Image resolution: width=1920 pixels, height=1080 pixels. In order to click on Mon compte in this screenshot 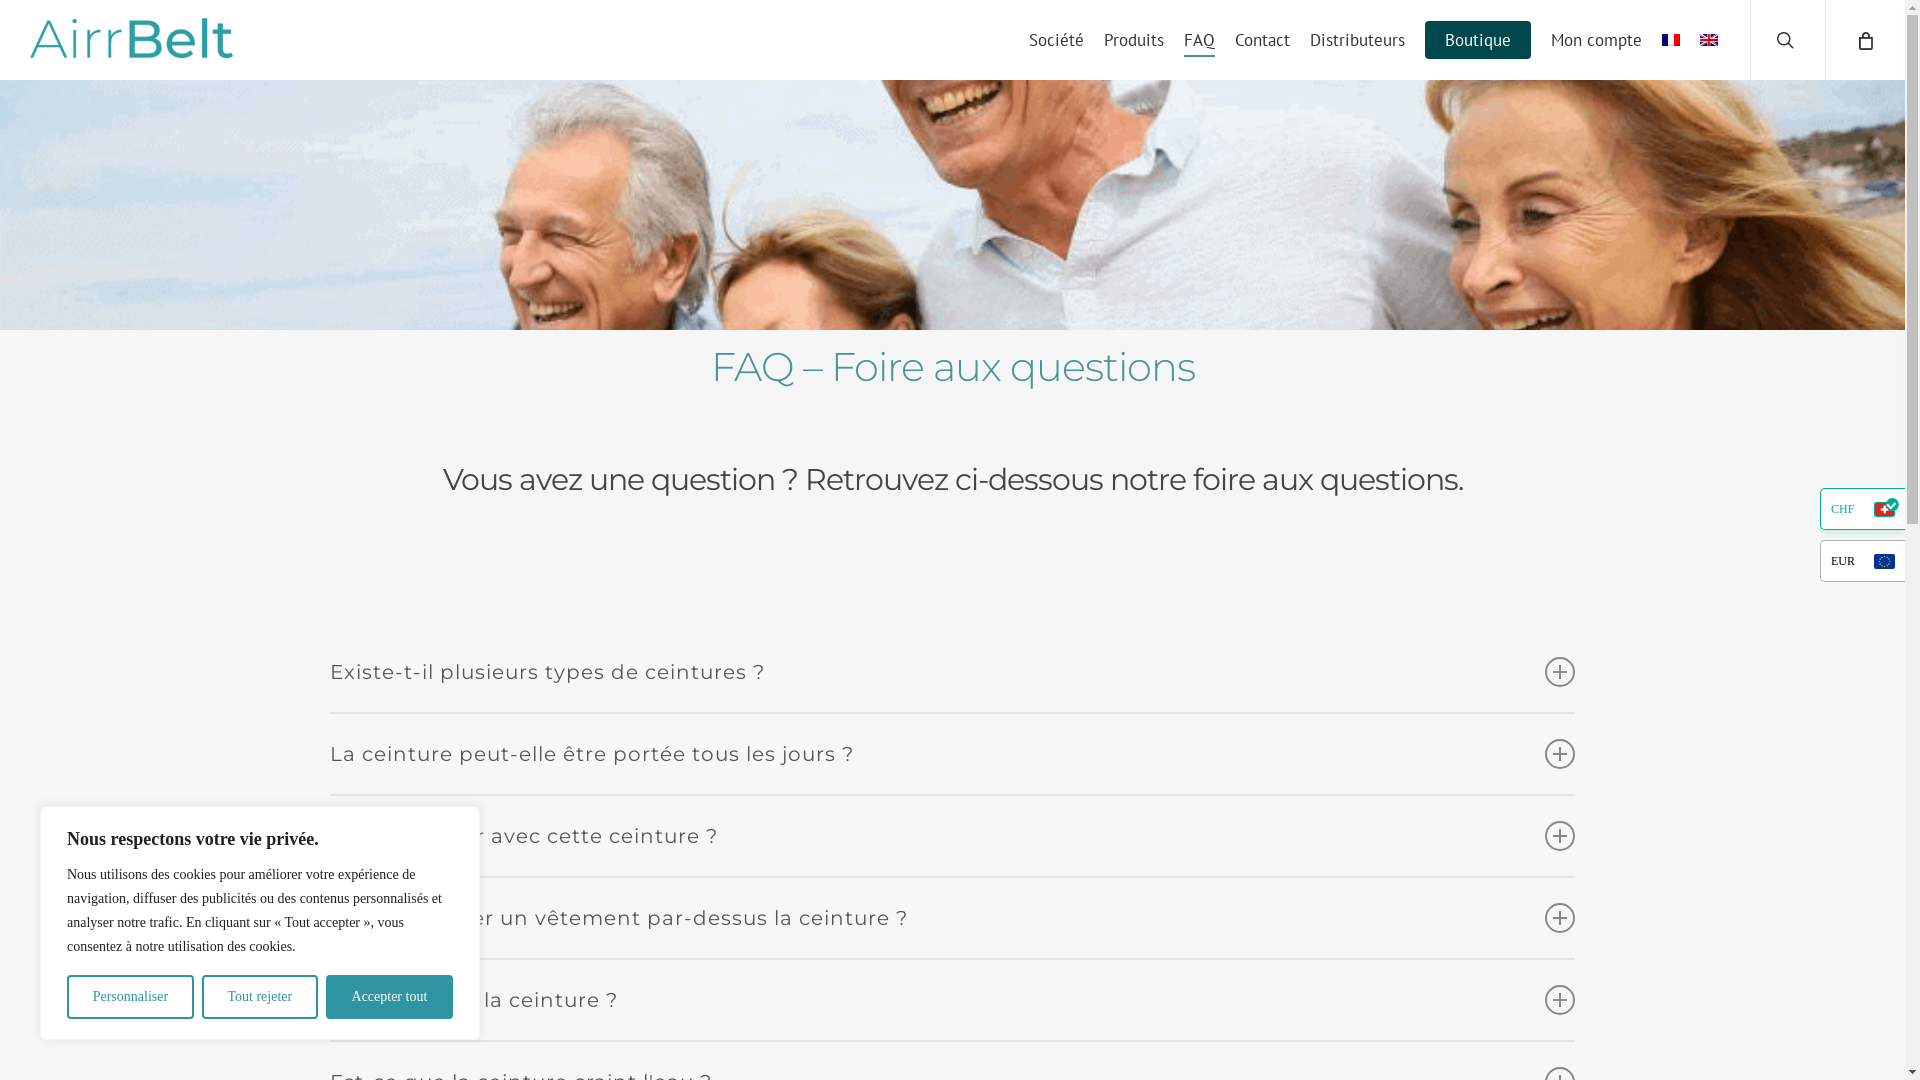, I will do `click(1596, 40)`.